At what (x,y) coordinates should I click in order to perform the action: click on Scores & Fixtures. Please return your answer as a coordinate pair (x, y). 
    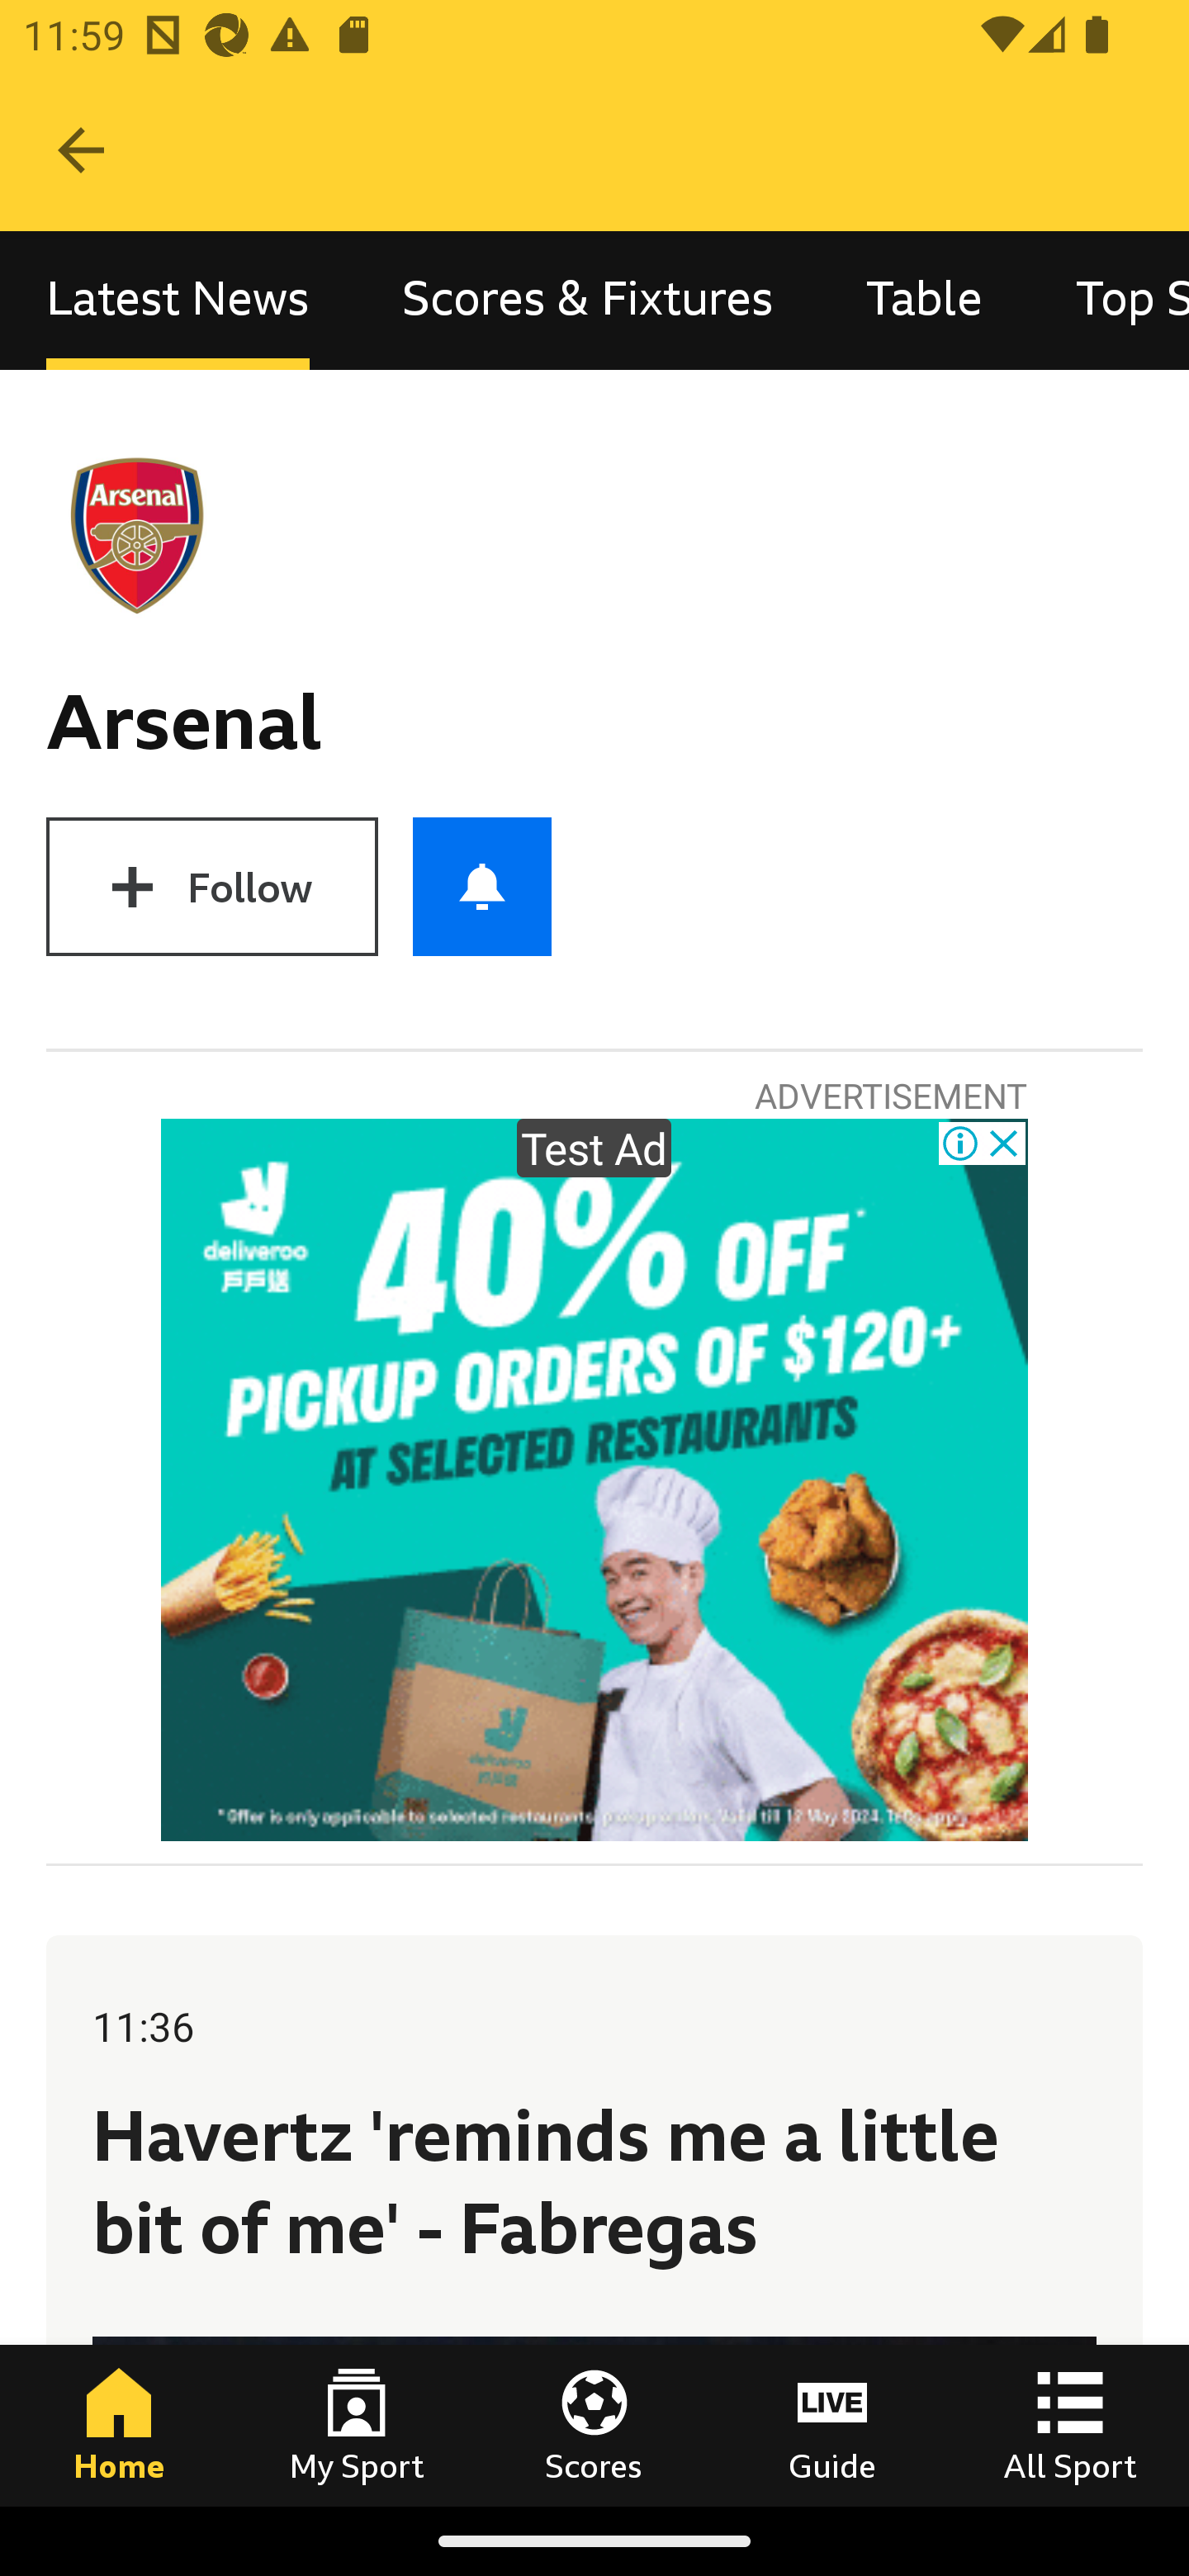
    Looking at the image, I should click on (588, 301).